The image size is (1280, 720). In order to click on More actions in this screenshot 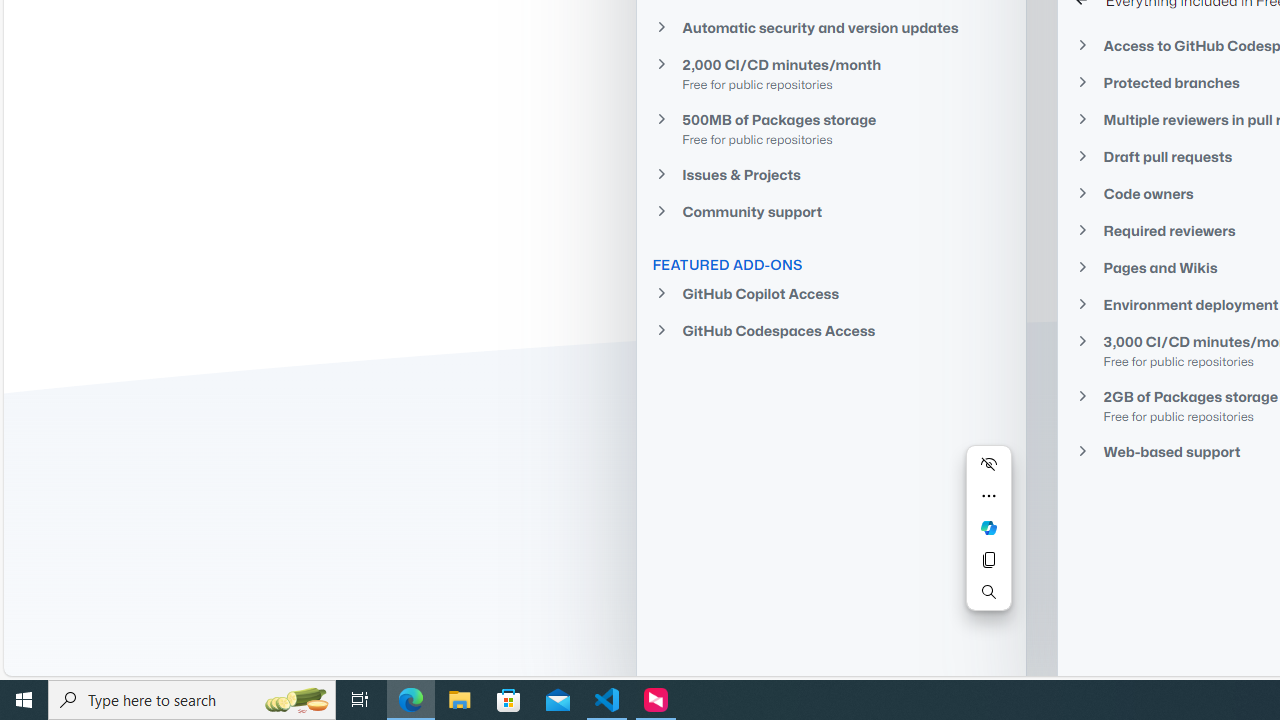, I will do `click(988, 496)`.